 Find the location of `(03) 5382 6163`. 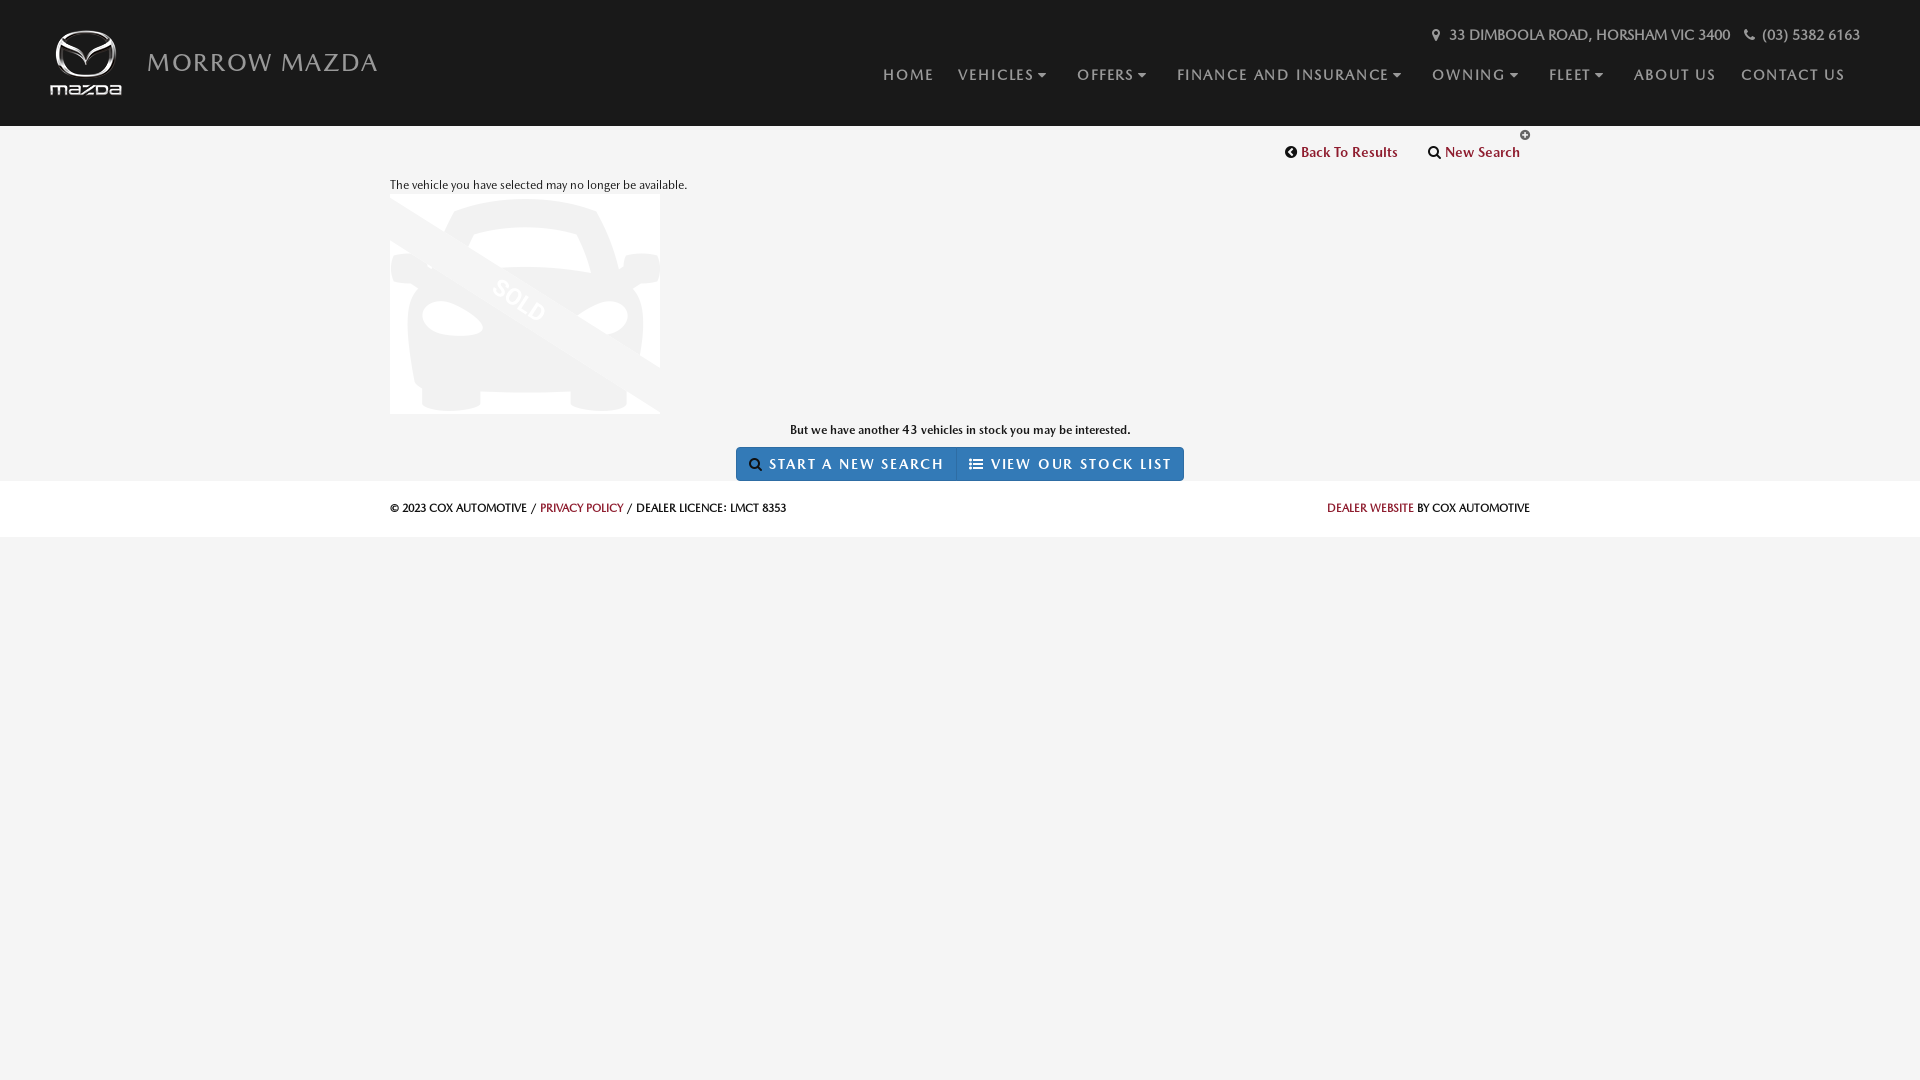

(03) 5382 6163 is located at coordinates (1800, 35).